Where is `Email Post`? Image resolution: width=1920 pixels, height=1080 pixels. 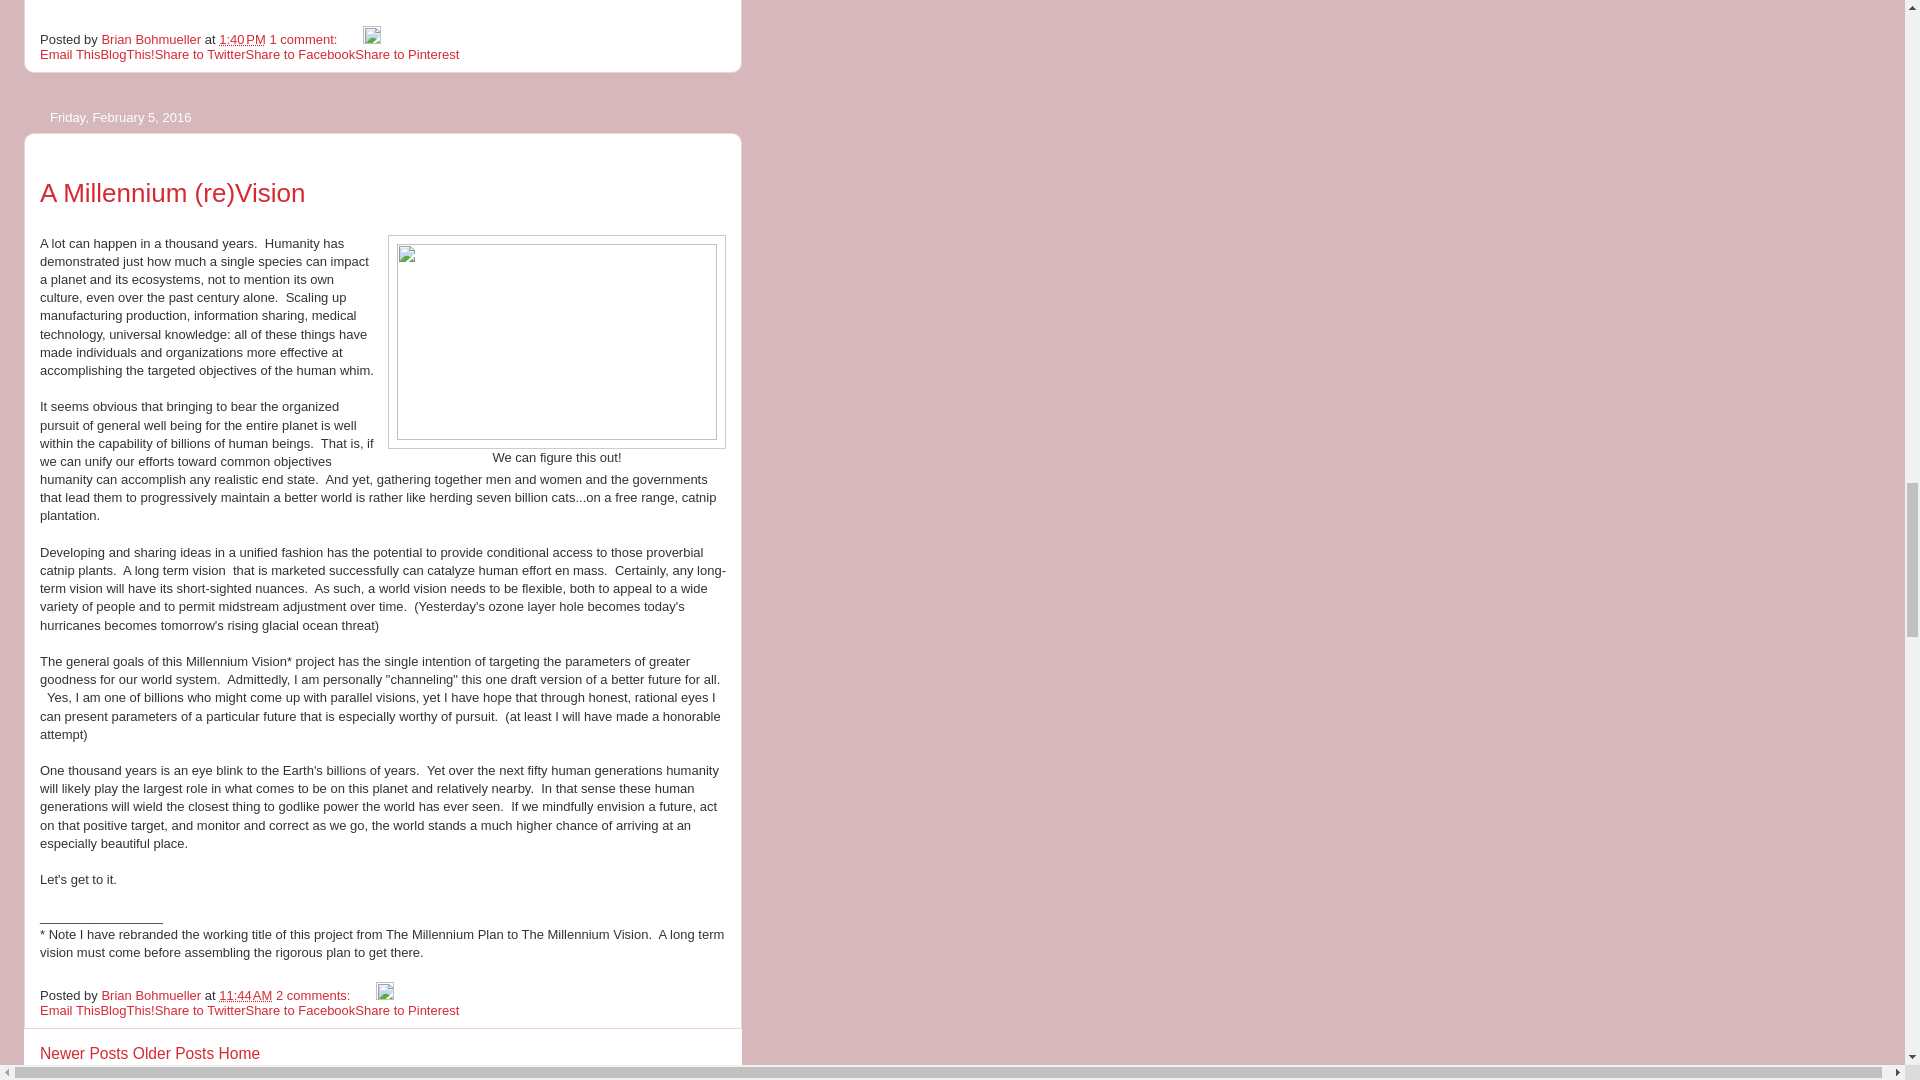 Email Post is located at coordinates (352, 40).